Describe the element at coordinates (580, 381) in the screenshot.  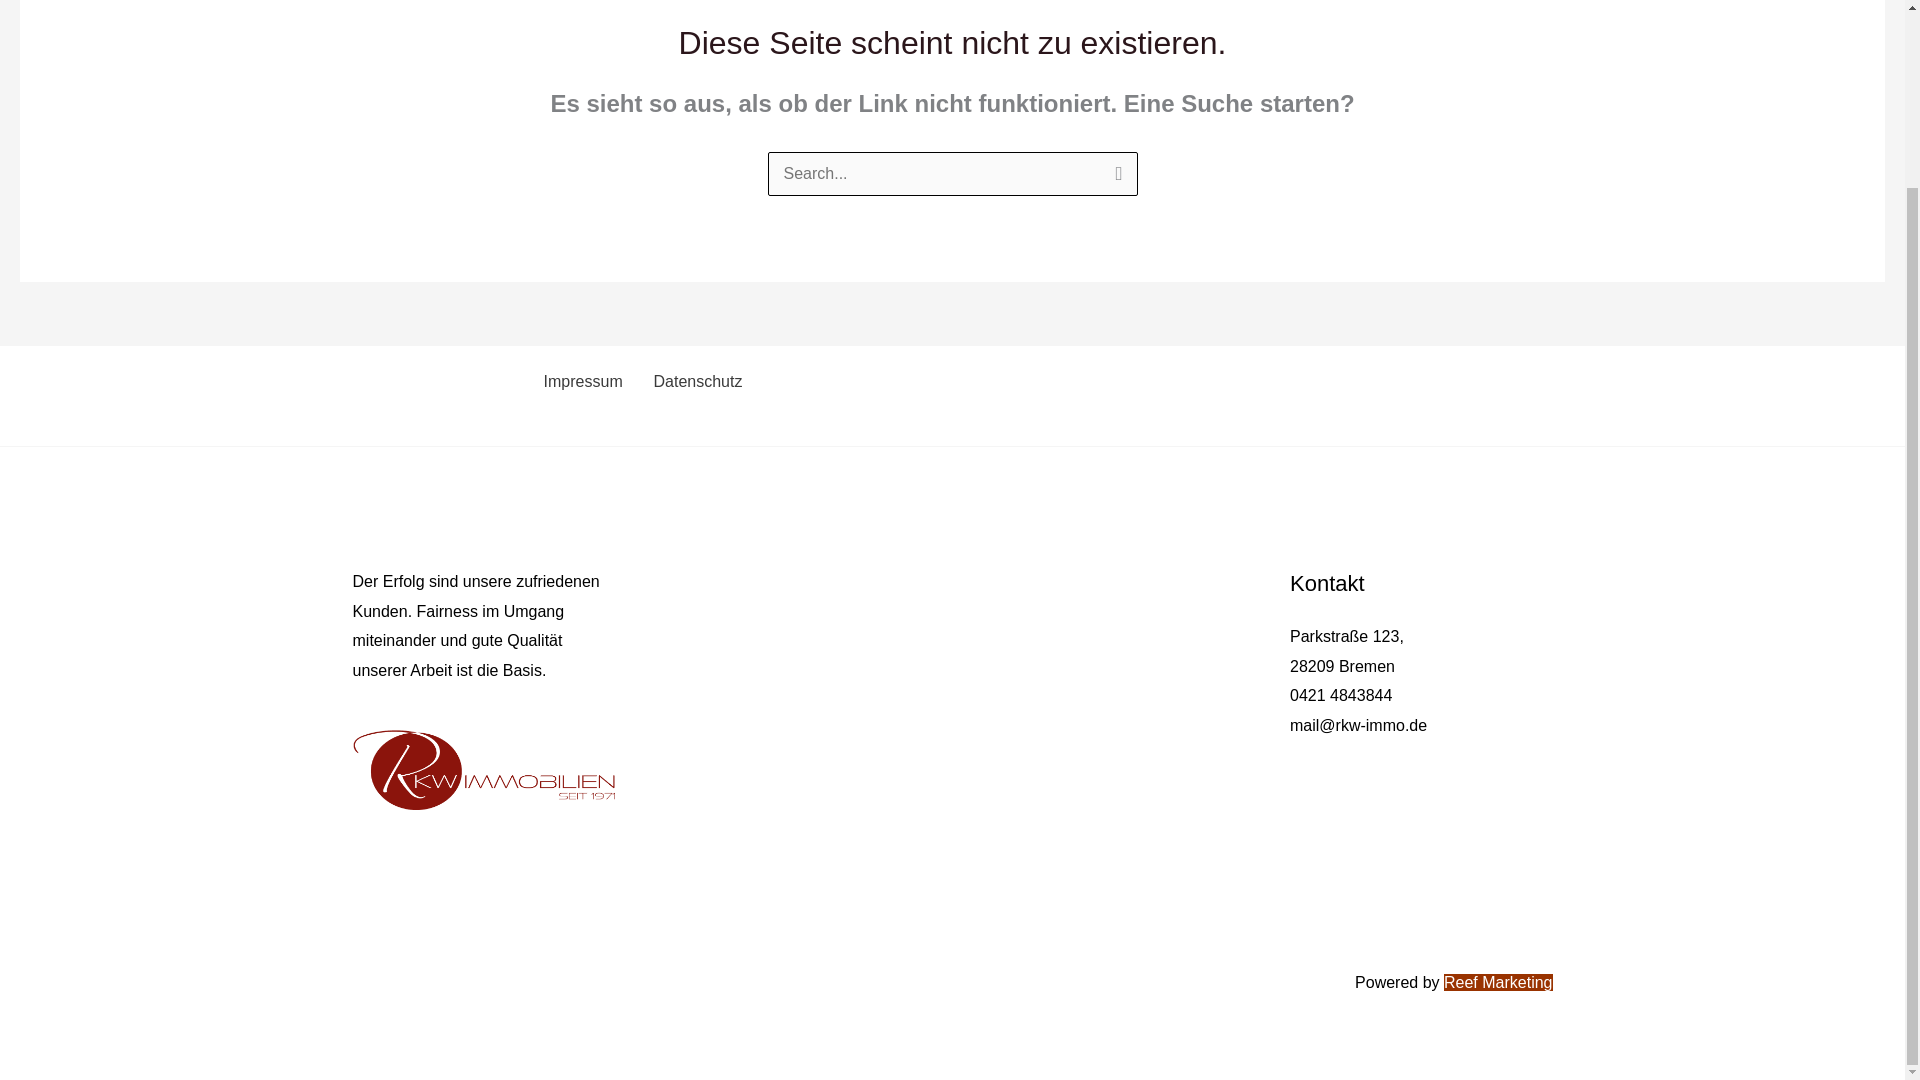
I see `Impressum` at that location.